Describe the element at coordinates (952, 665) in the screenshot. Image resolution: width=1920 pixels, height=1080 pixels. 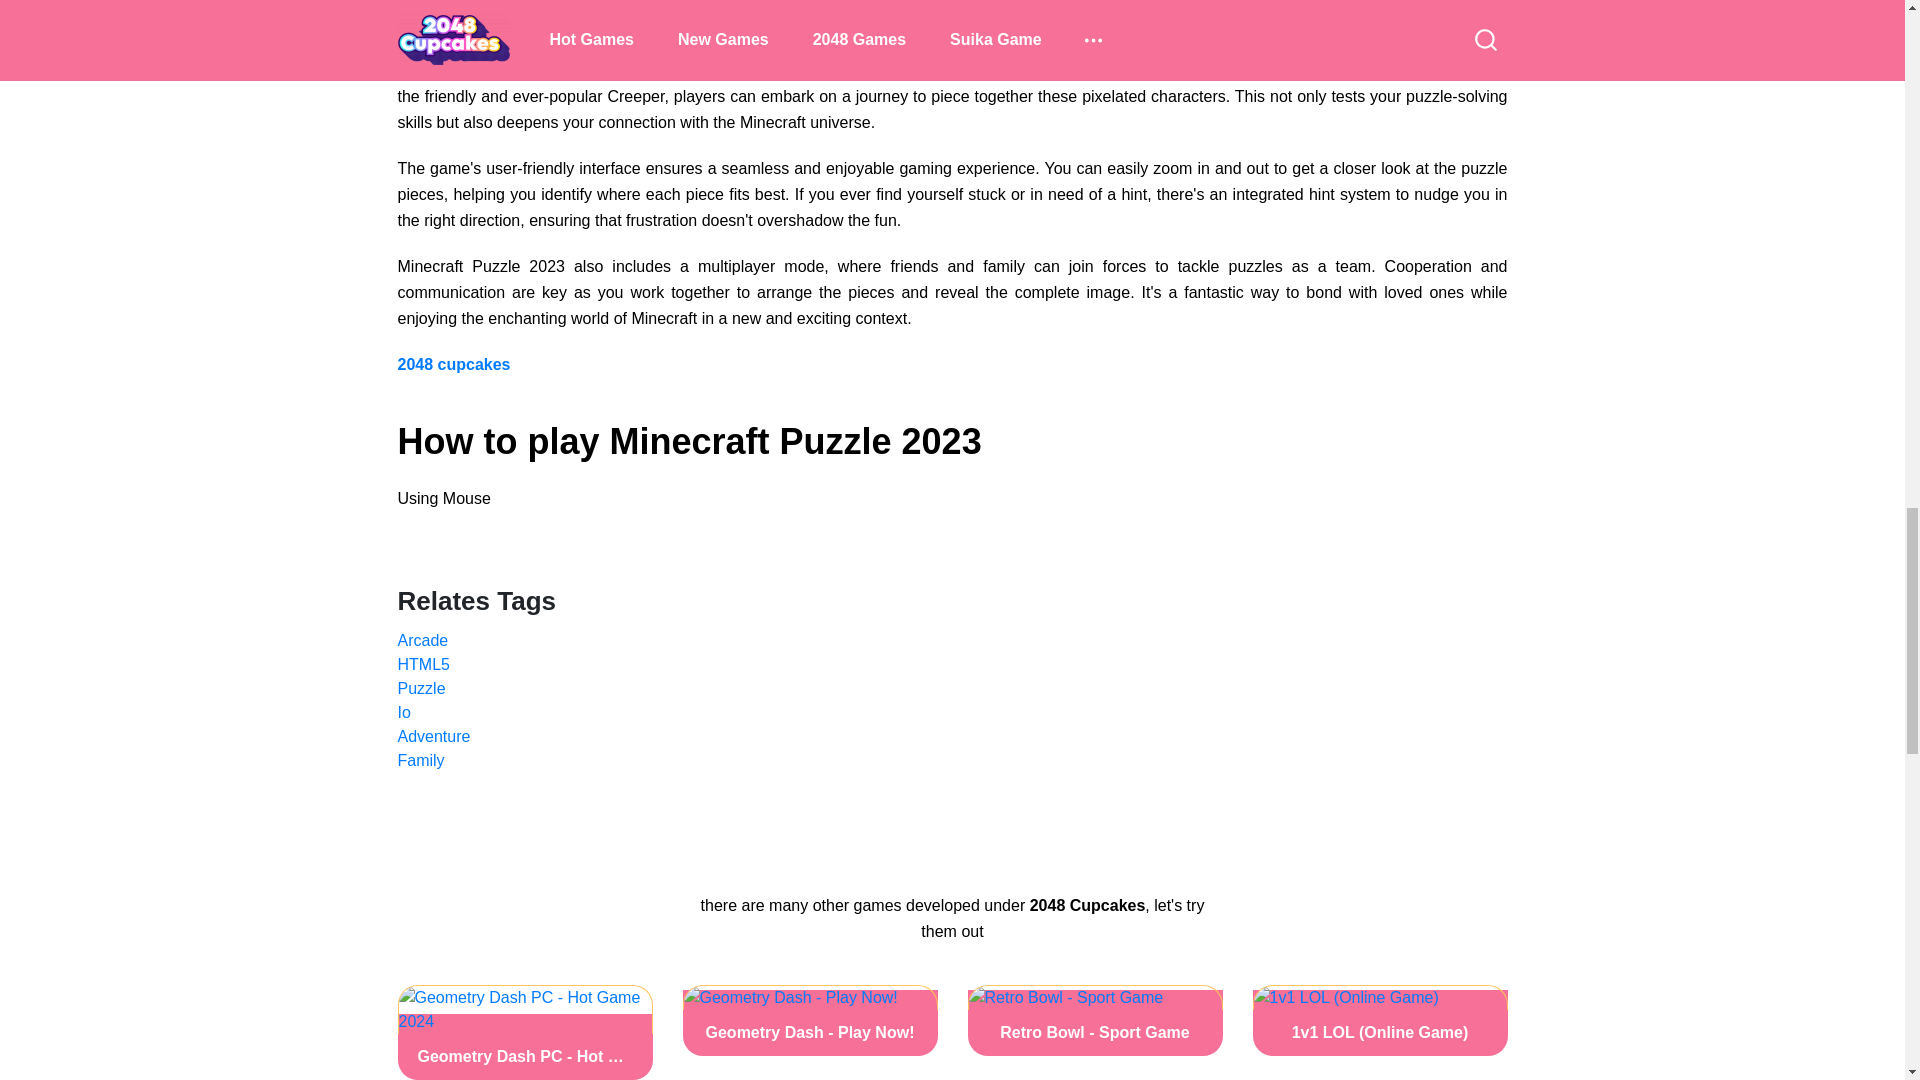
I see `HTML5` at that location.